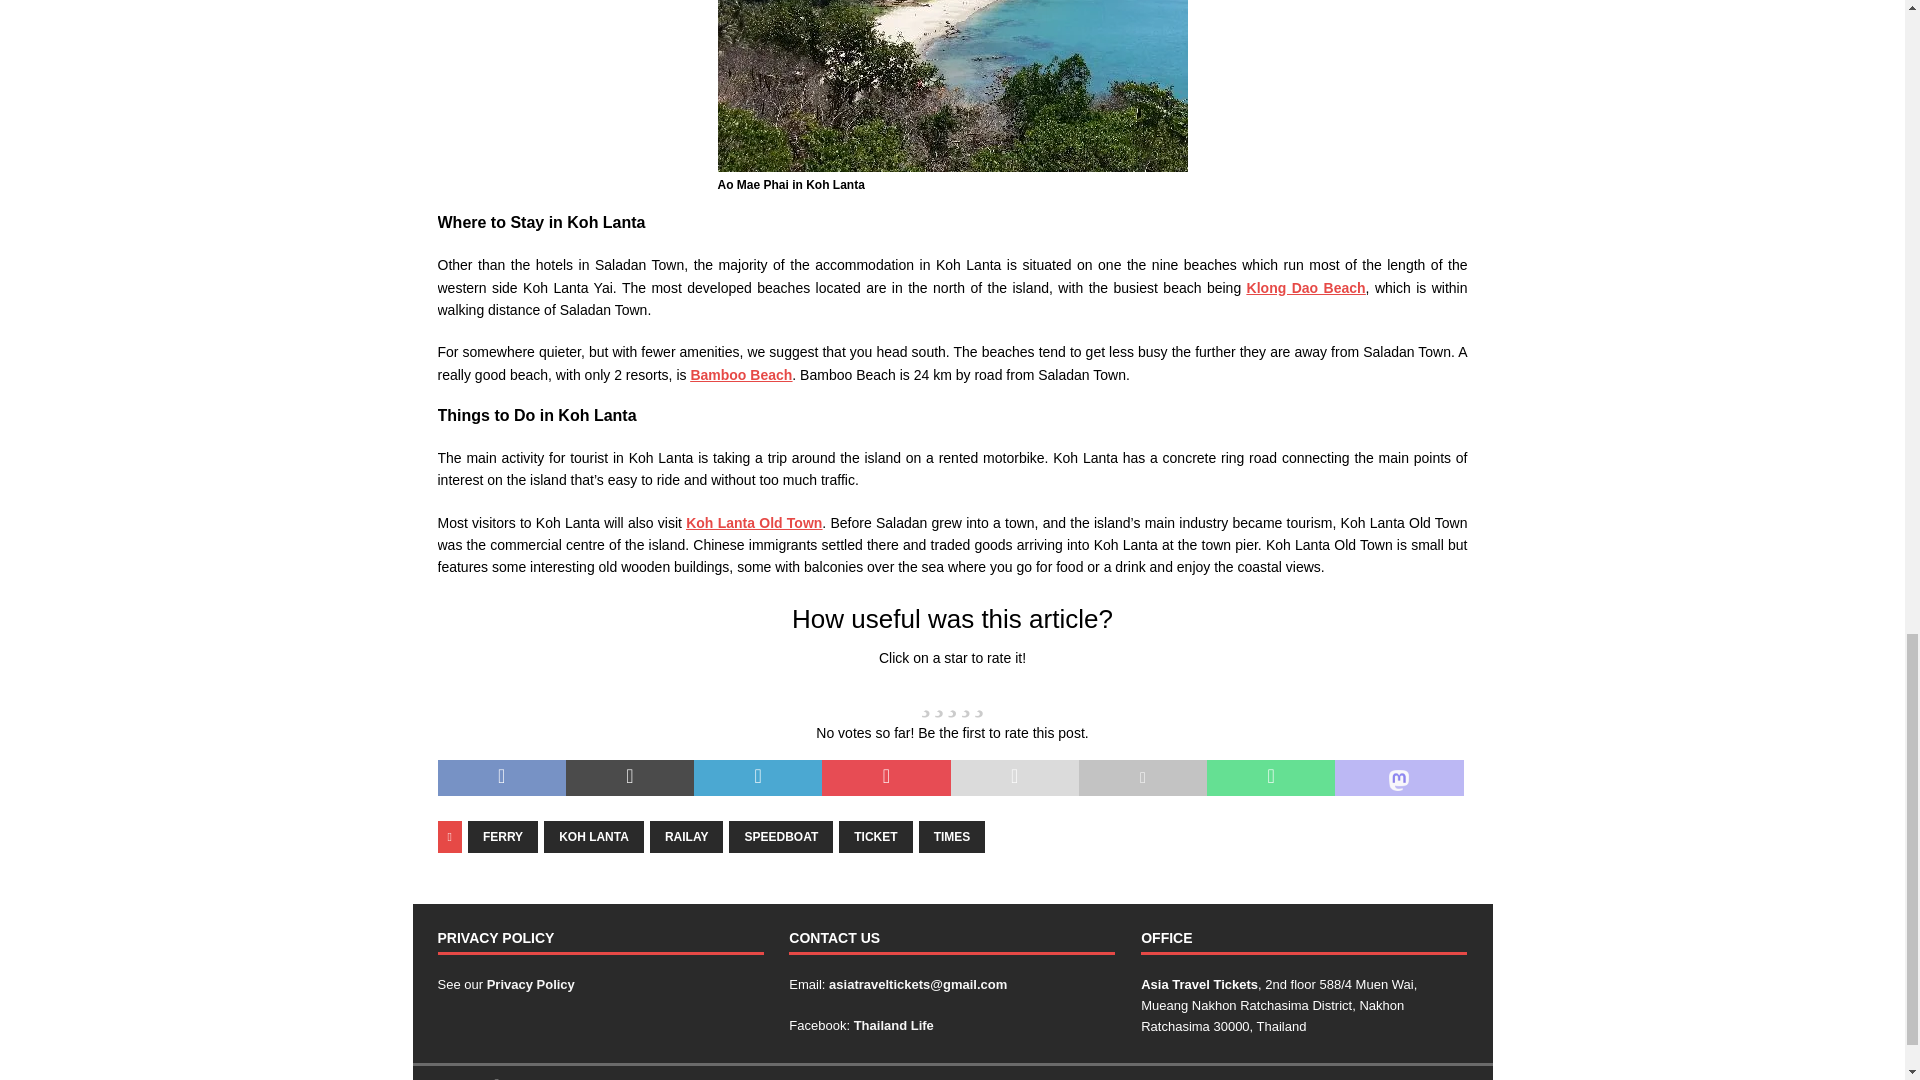  I want to click on Share on Facebook, so click(502, 778).